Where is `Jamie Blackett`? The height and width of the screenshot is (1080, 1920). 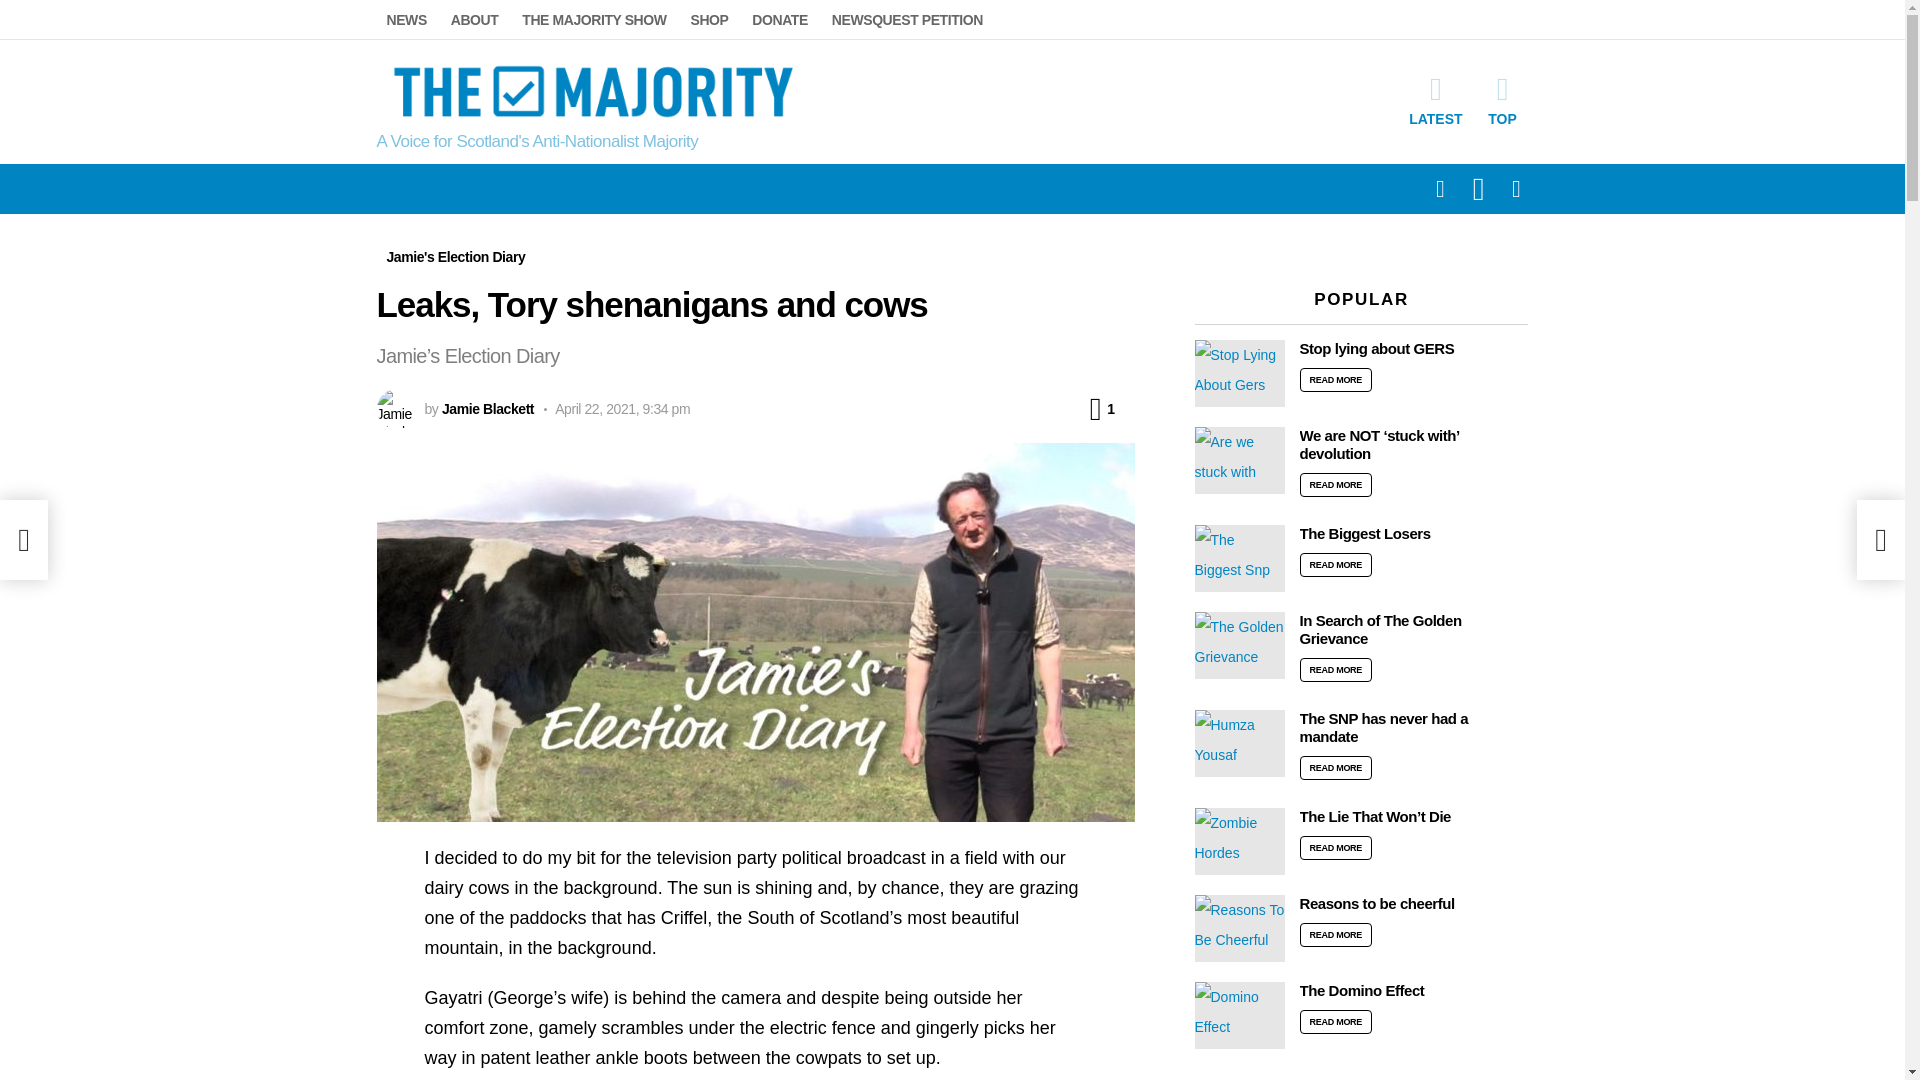 Jamie Blackett is located at coordinates (487, 408).